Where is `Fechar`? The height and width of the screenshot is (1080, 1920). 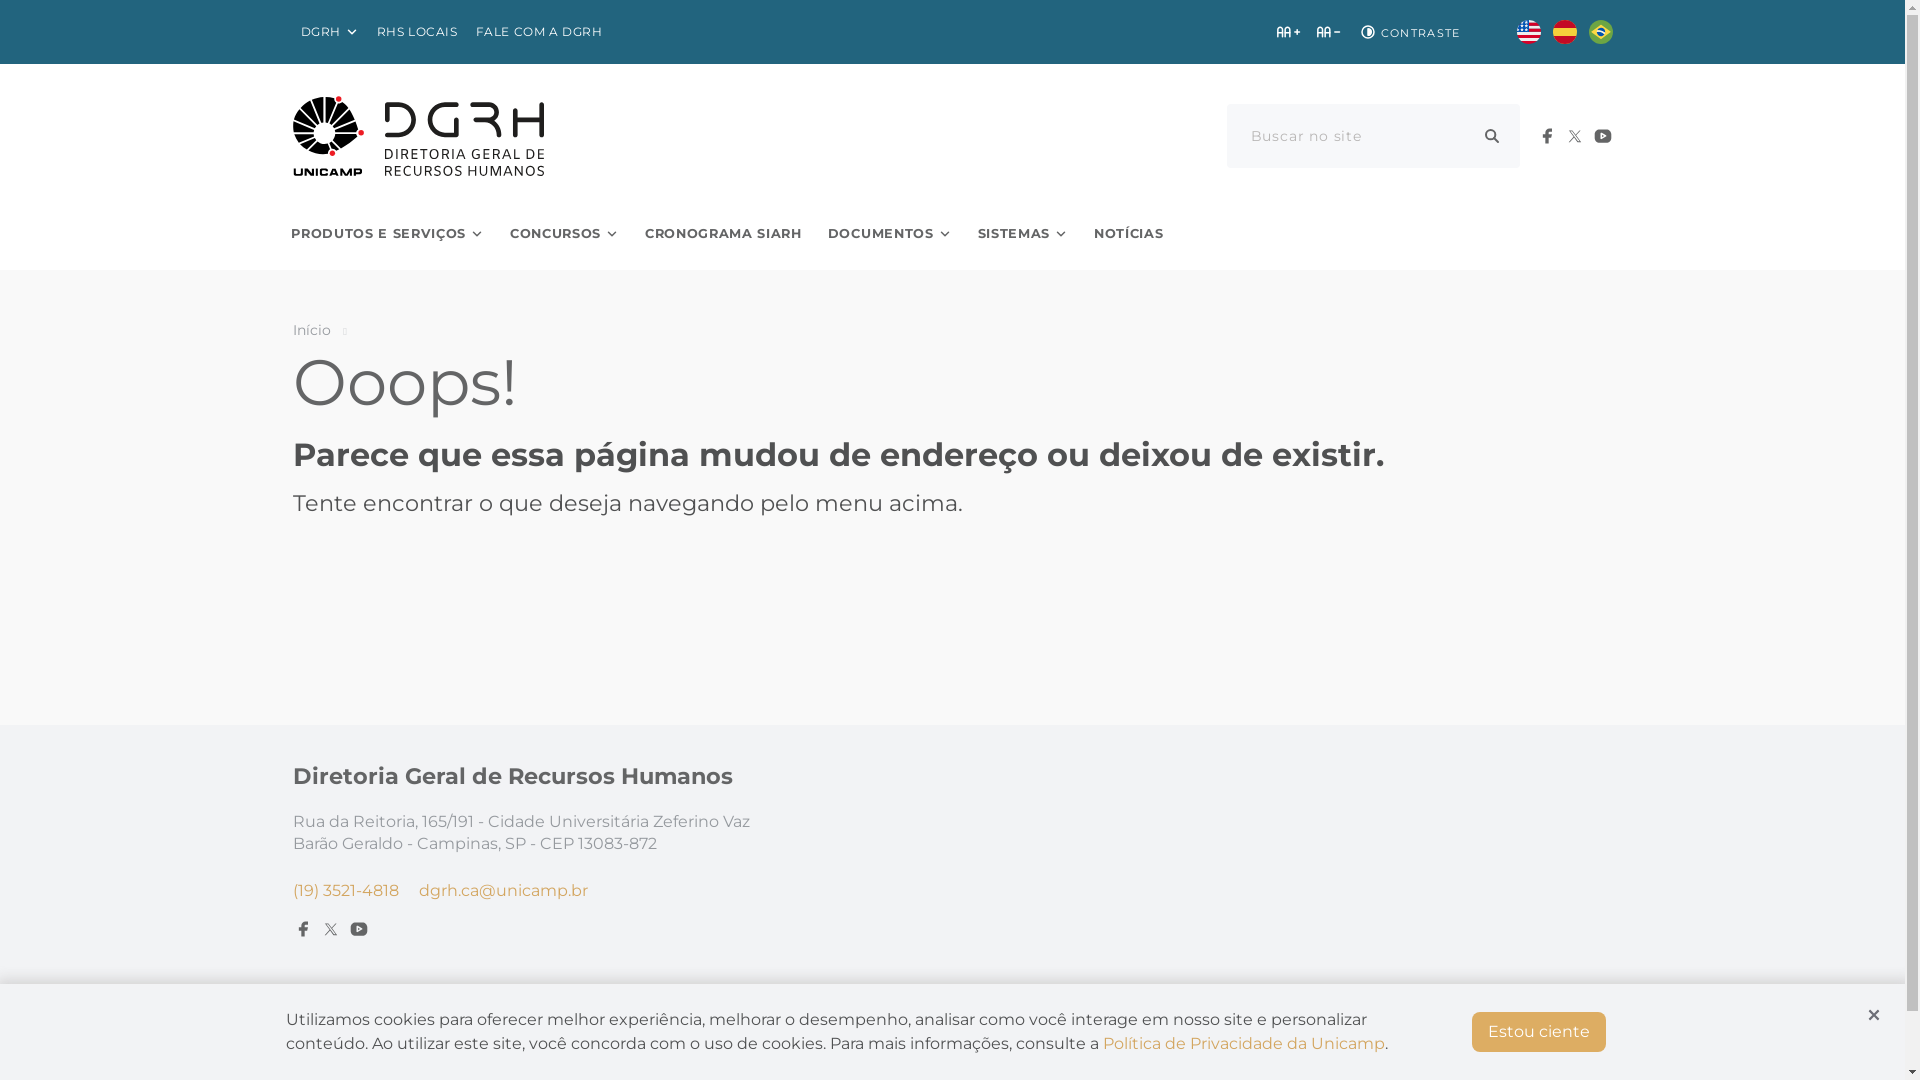
Fechar is located at coordinates (1874, 1015).